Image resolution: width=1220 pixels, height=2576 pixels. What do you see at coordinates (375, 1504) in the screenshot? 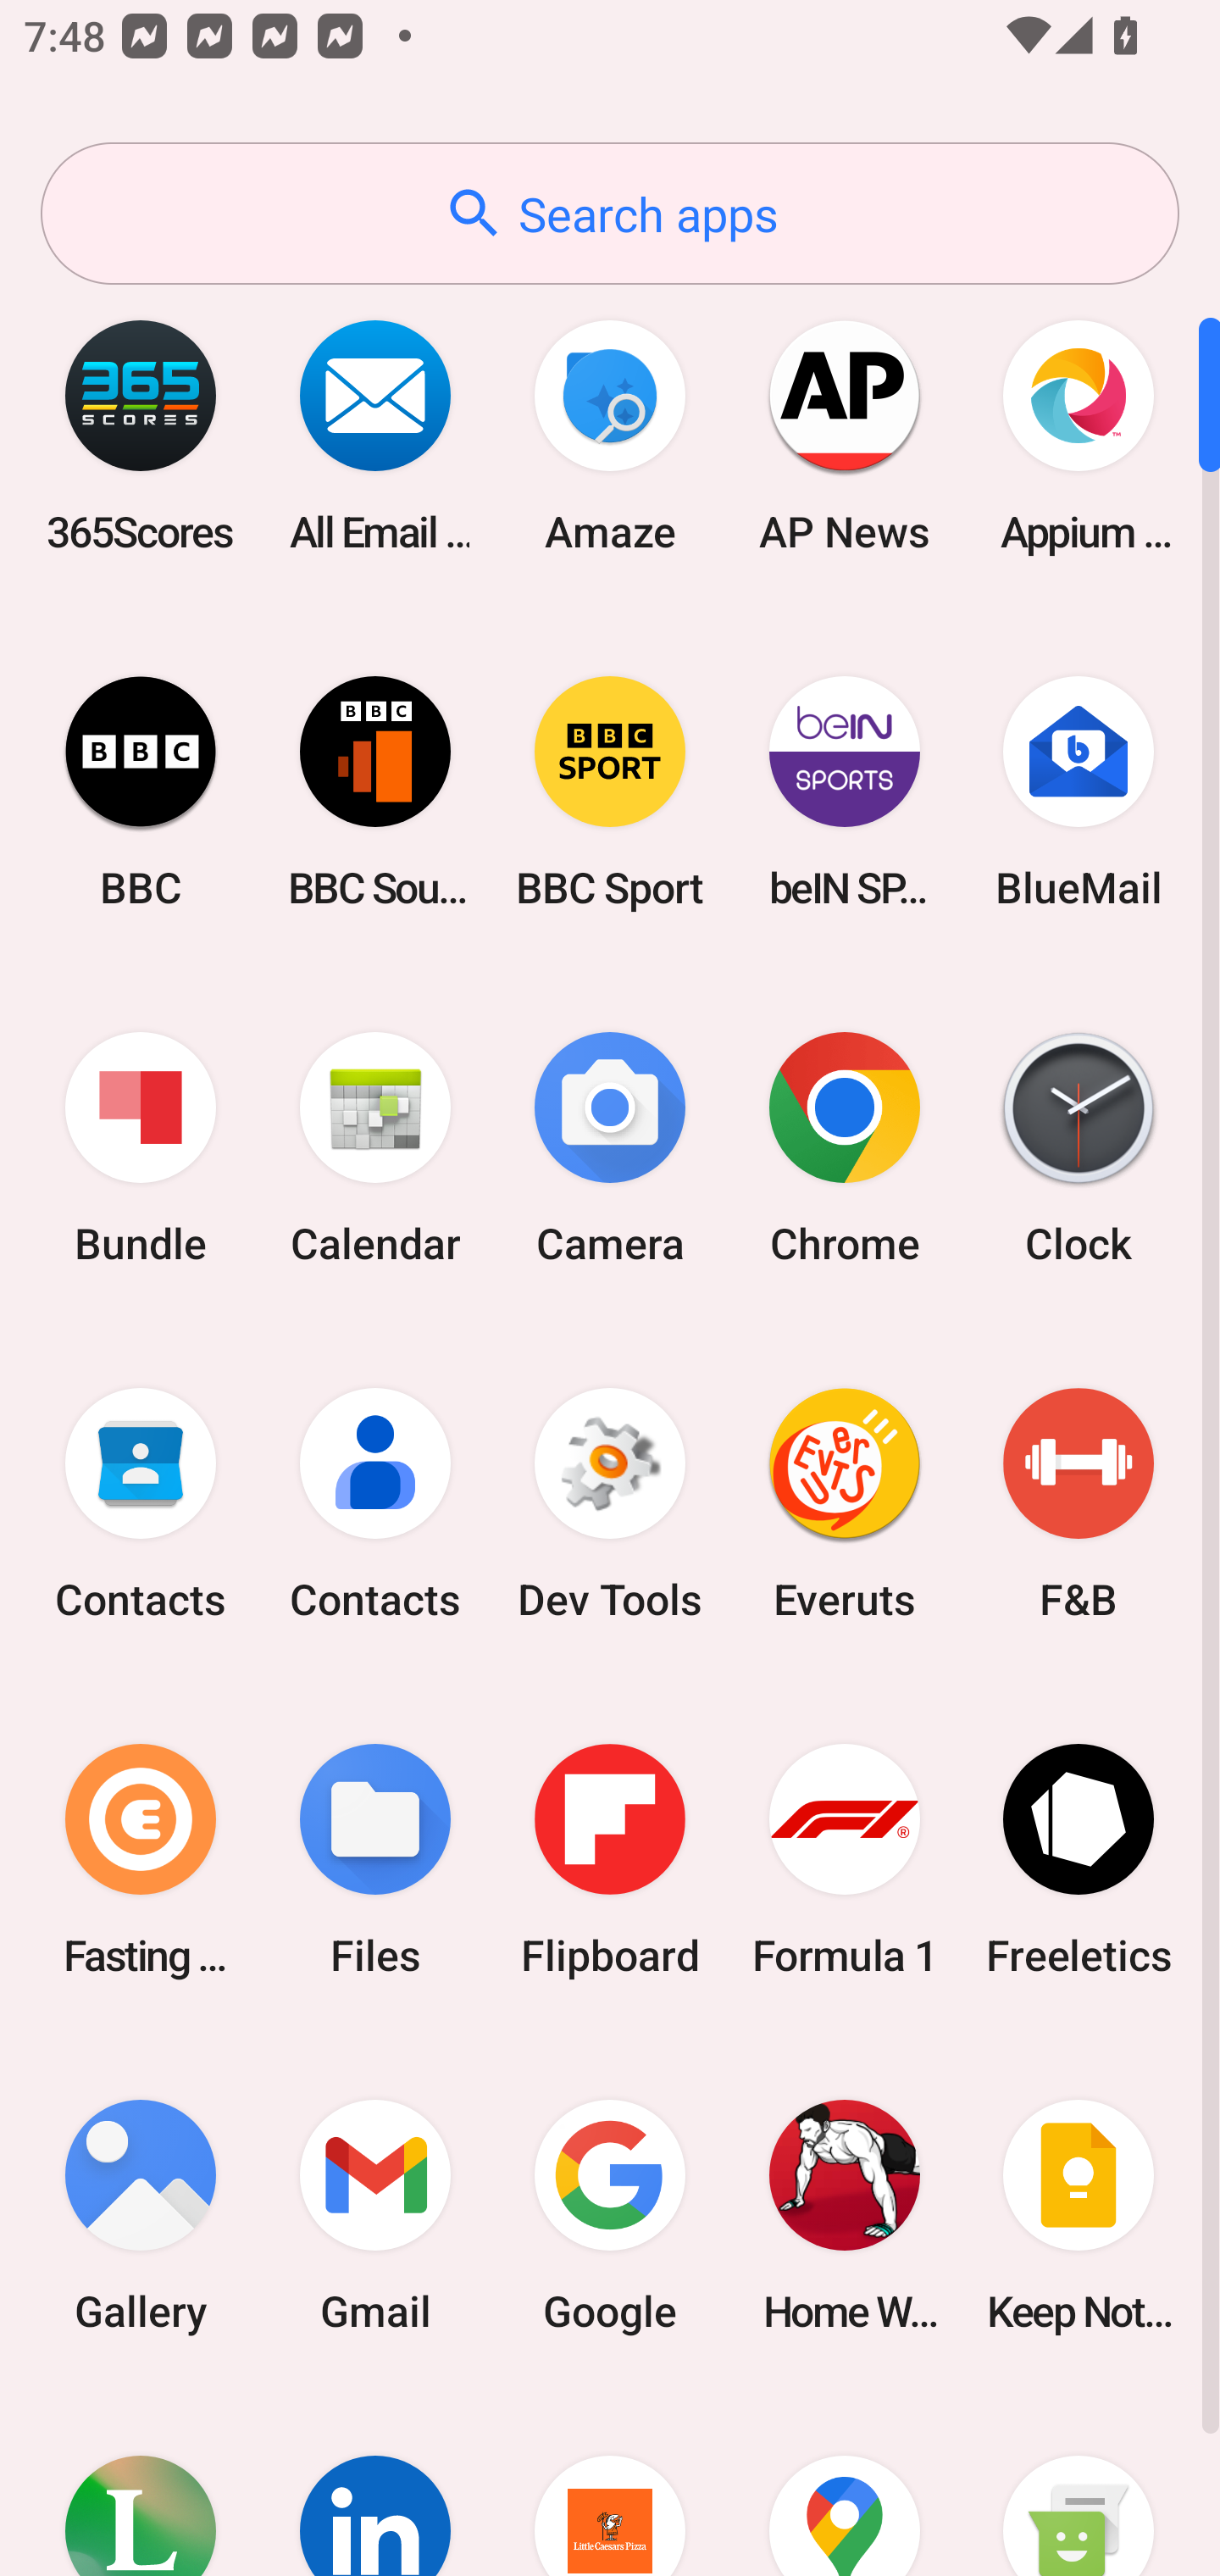
I see `Contacts` at bounding box center [375, 1504].